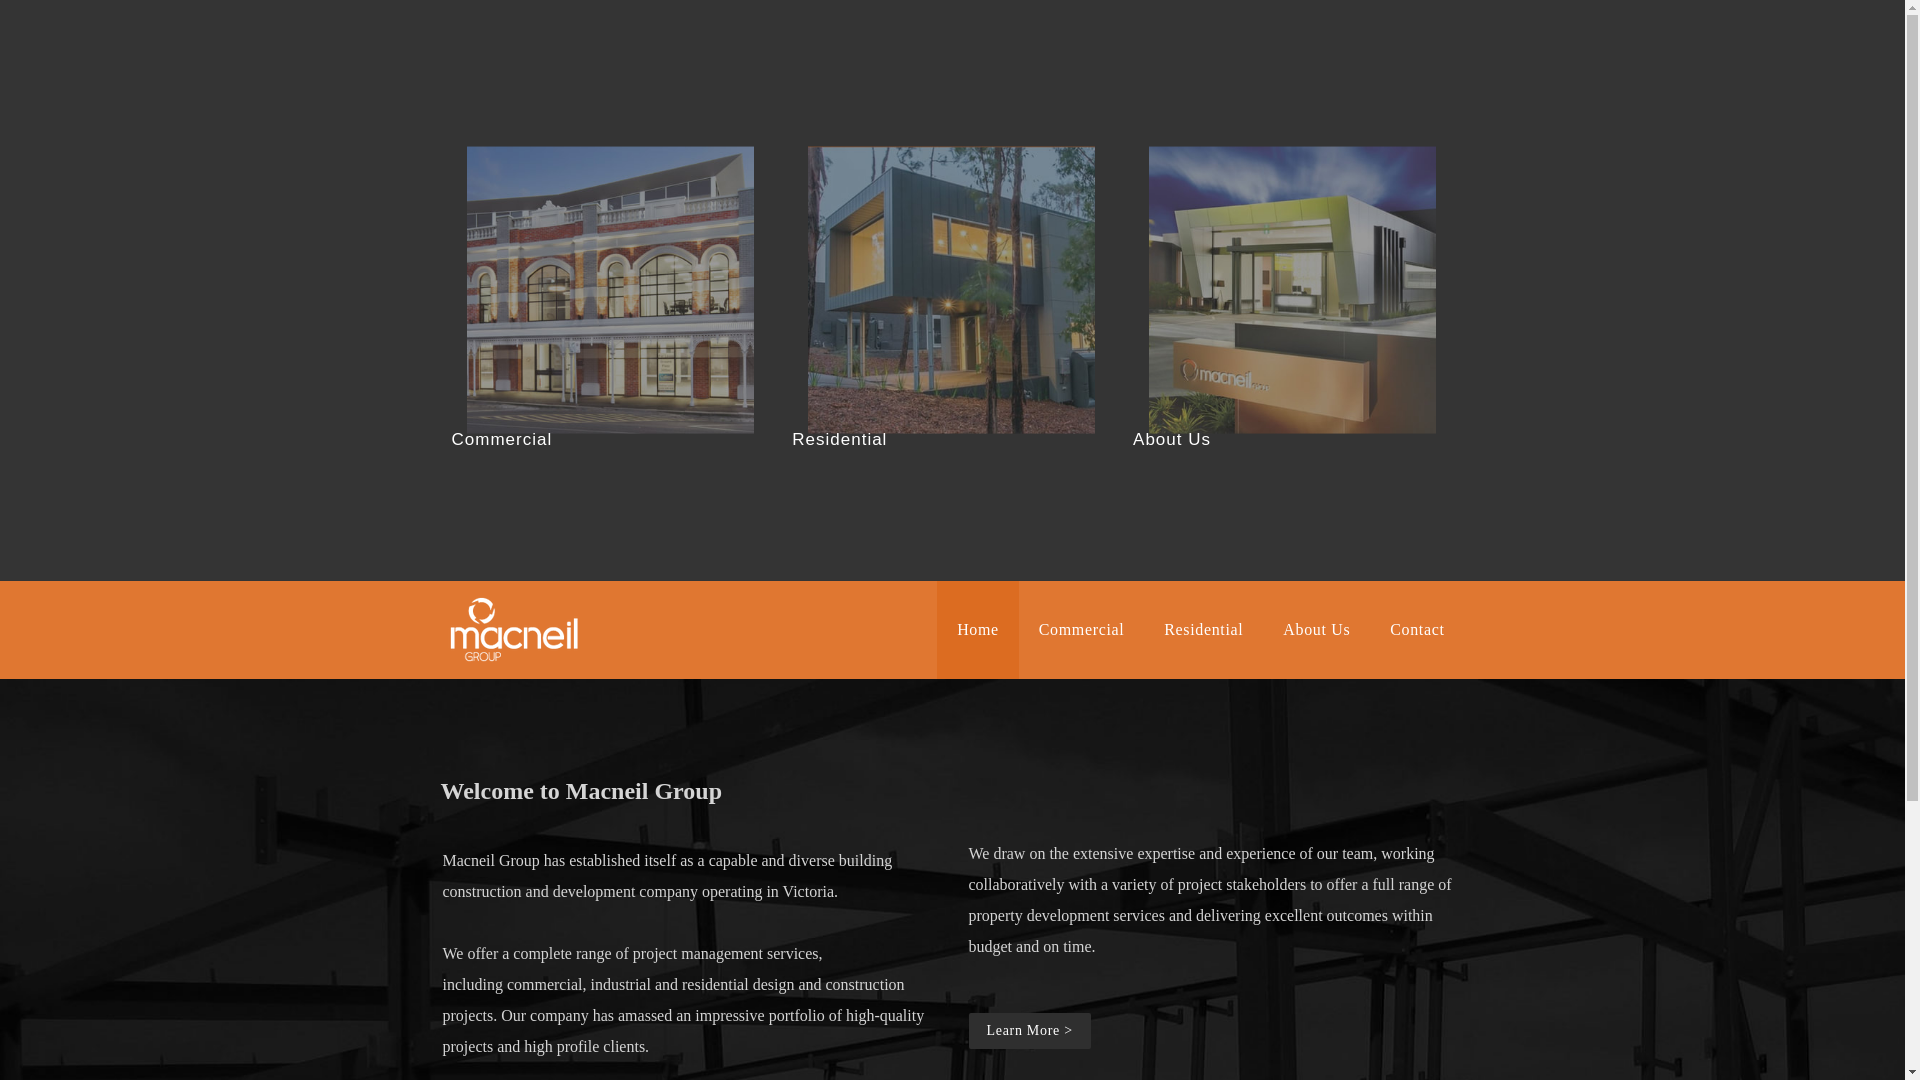  Describe the element at coordinates (1204, 630) in the screenshot. I see `Residential` at that location.